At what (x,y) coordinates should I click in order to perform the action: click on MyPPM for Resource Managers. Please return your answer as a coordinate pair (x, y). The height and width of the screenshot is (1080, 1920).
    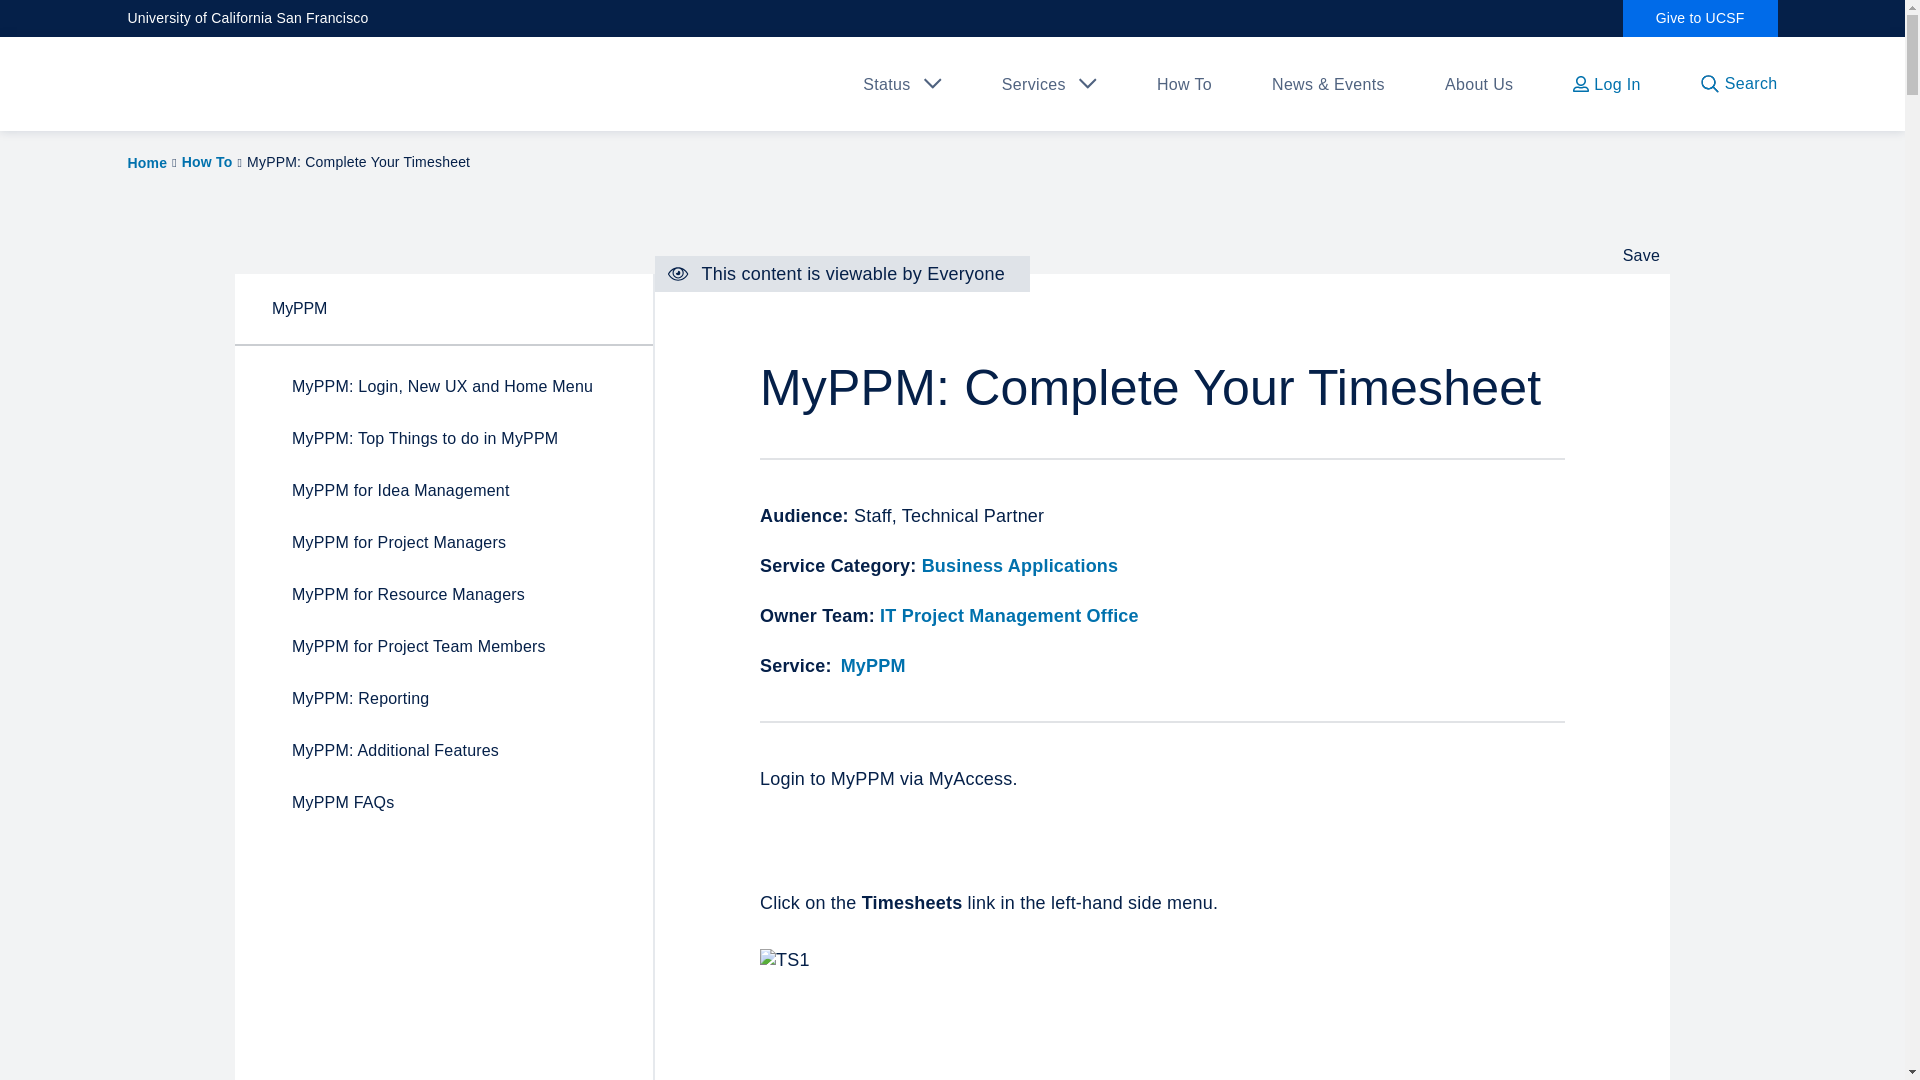
    Looking at the image, I should click on (438, 595).